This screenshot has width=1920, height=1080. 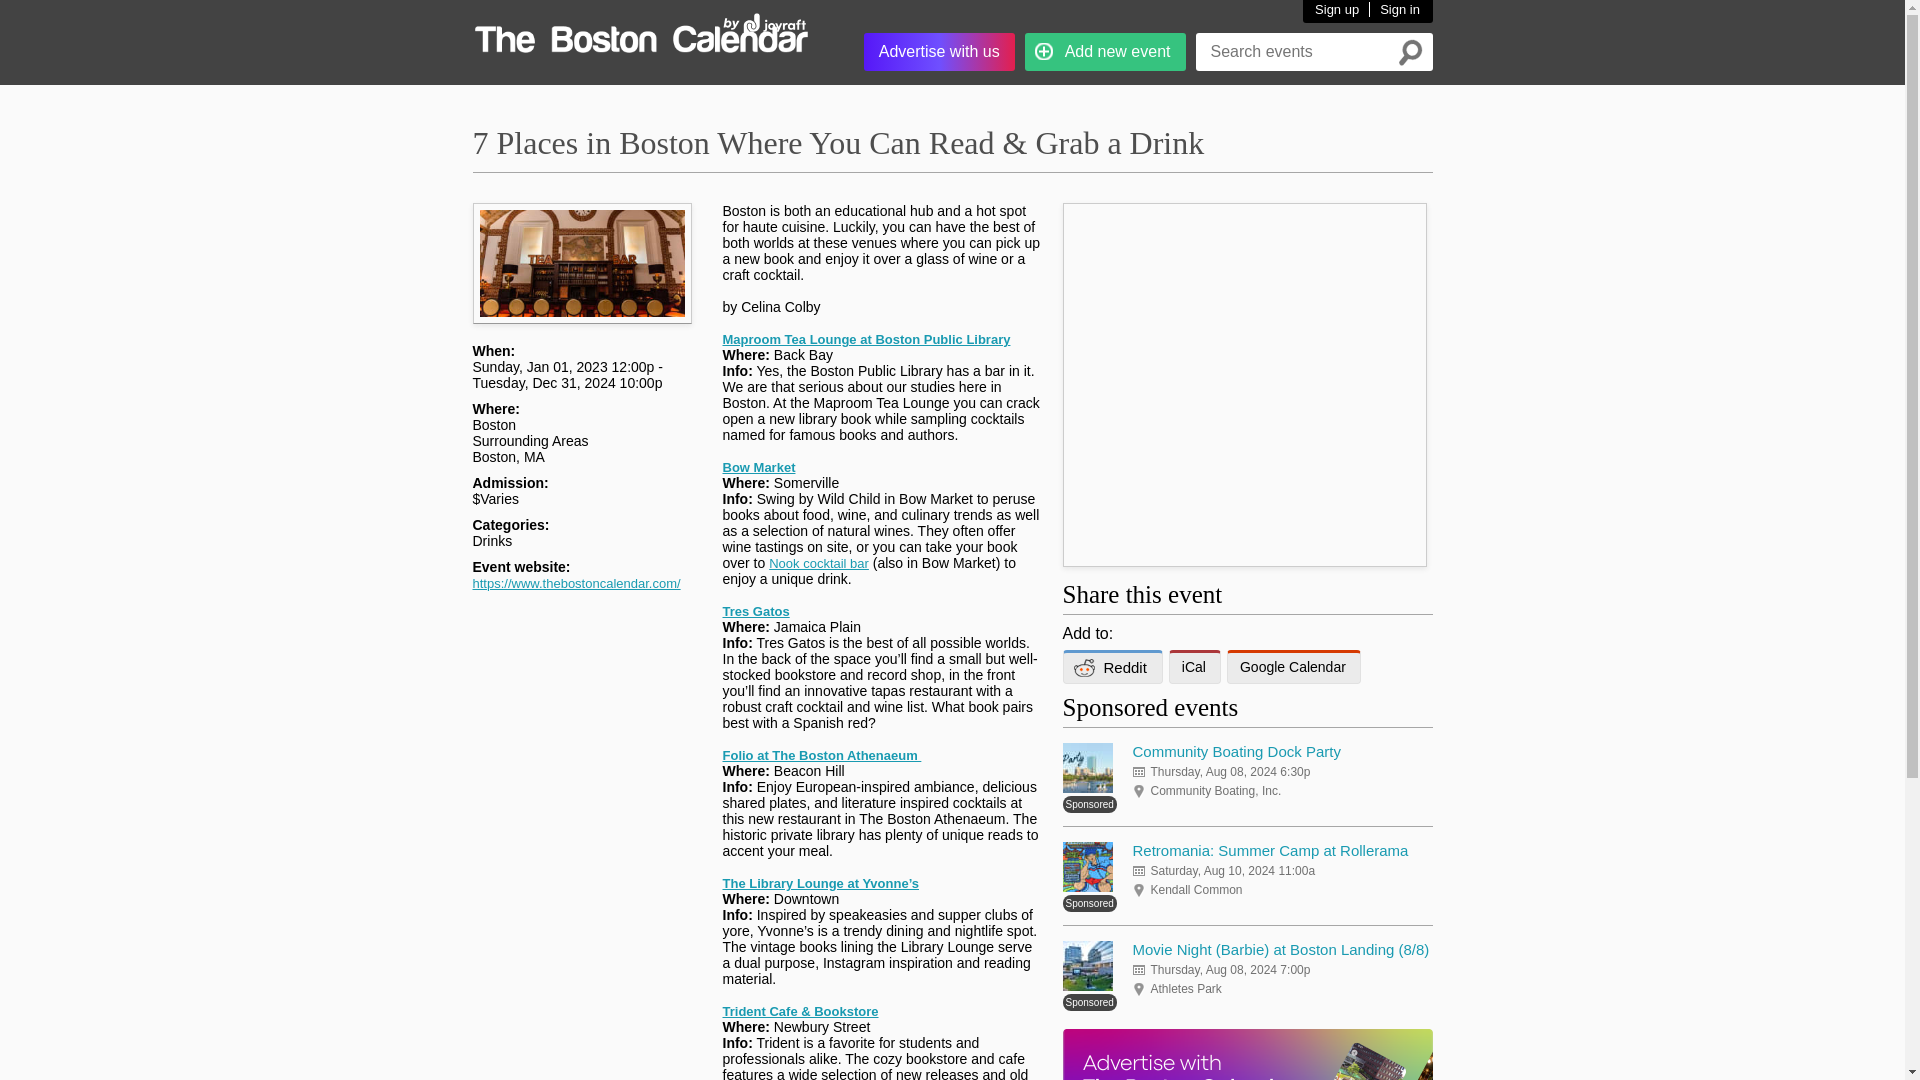 I want to click on Folio at The Boston Athenaeum , so click(x=821, y=755).